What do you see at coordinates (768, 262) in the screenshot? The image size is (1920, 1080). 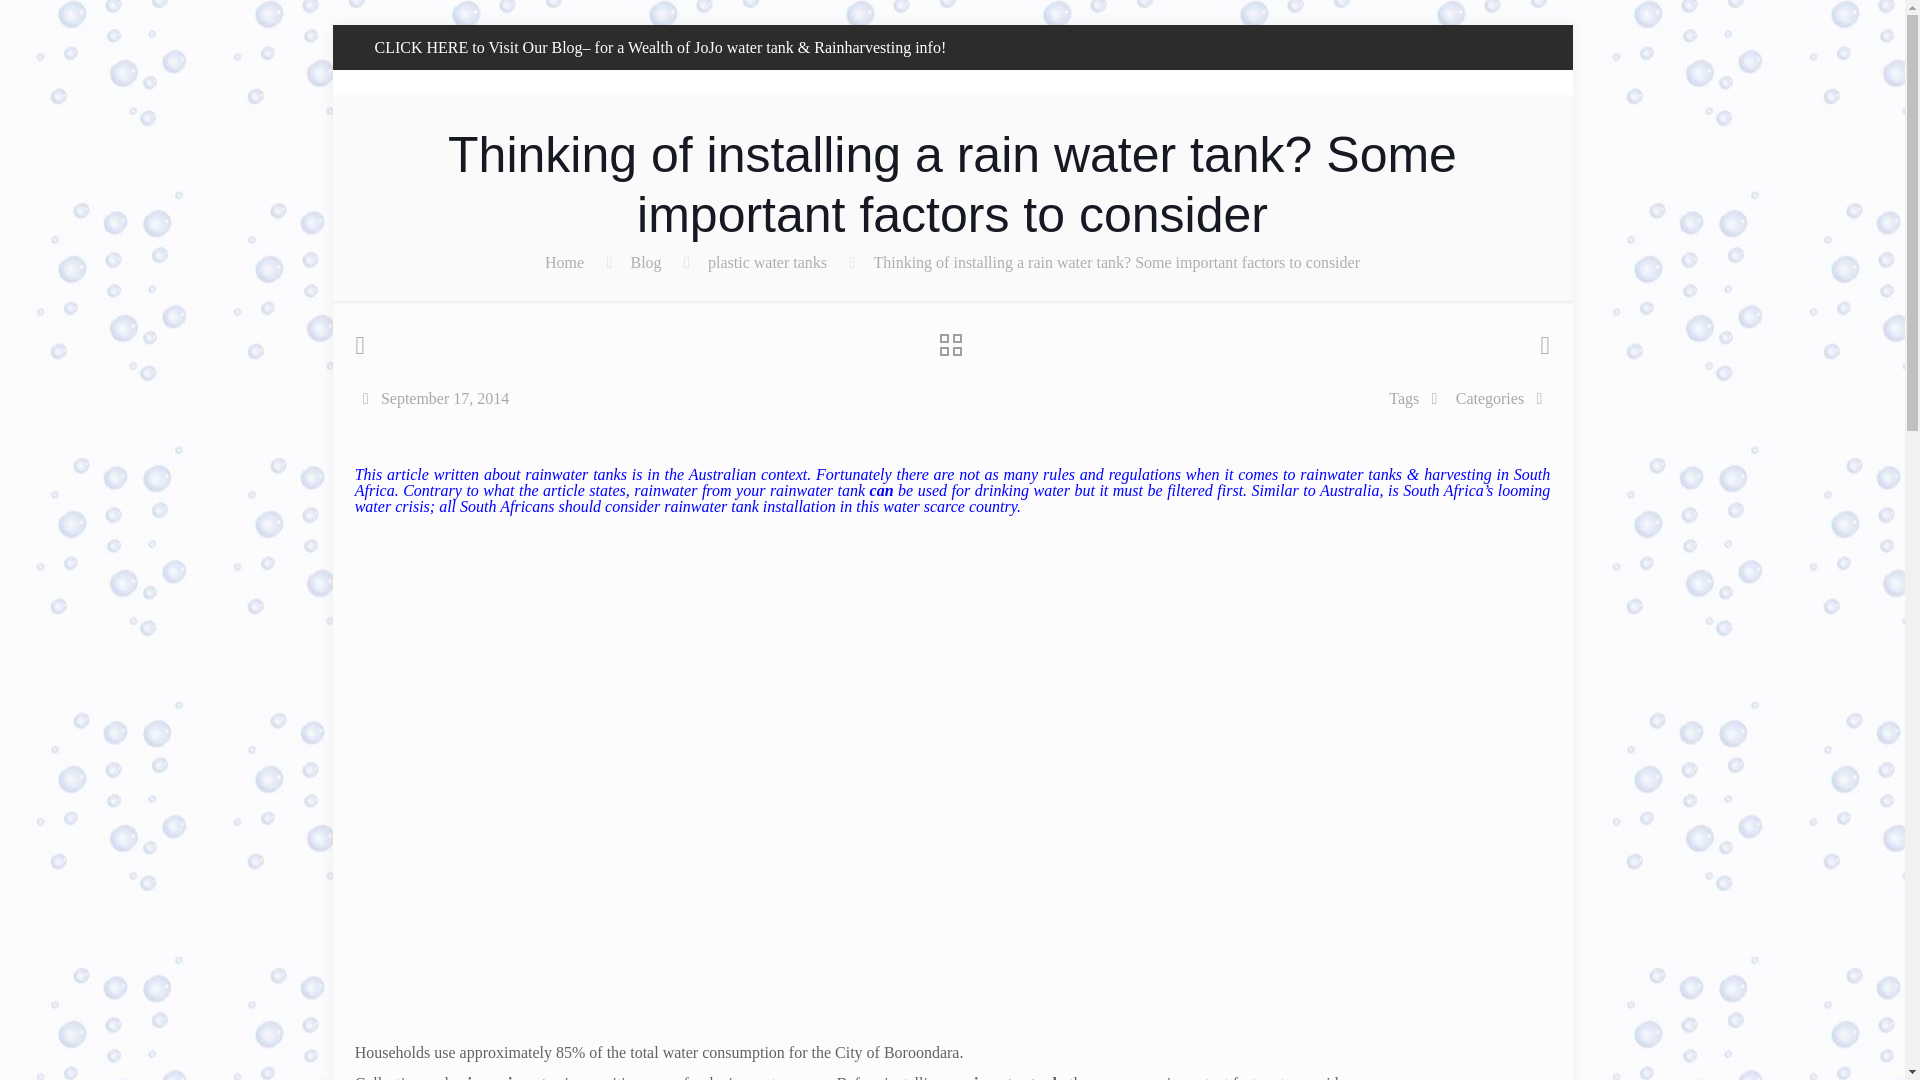 I see `plastic water tanks` at bounding box center [768, 262].